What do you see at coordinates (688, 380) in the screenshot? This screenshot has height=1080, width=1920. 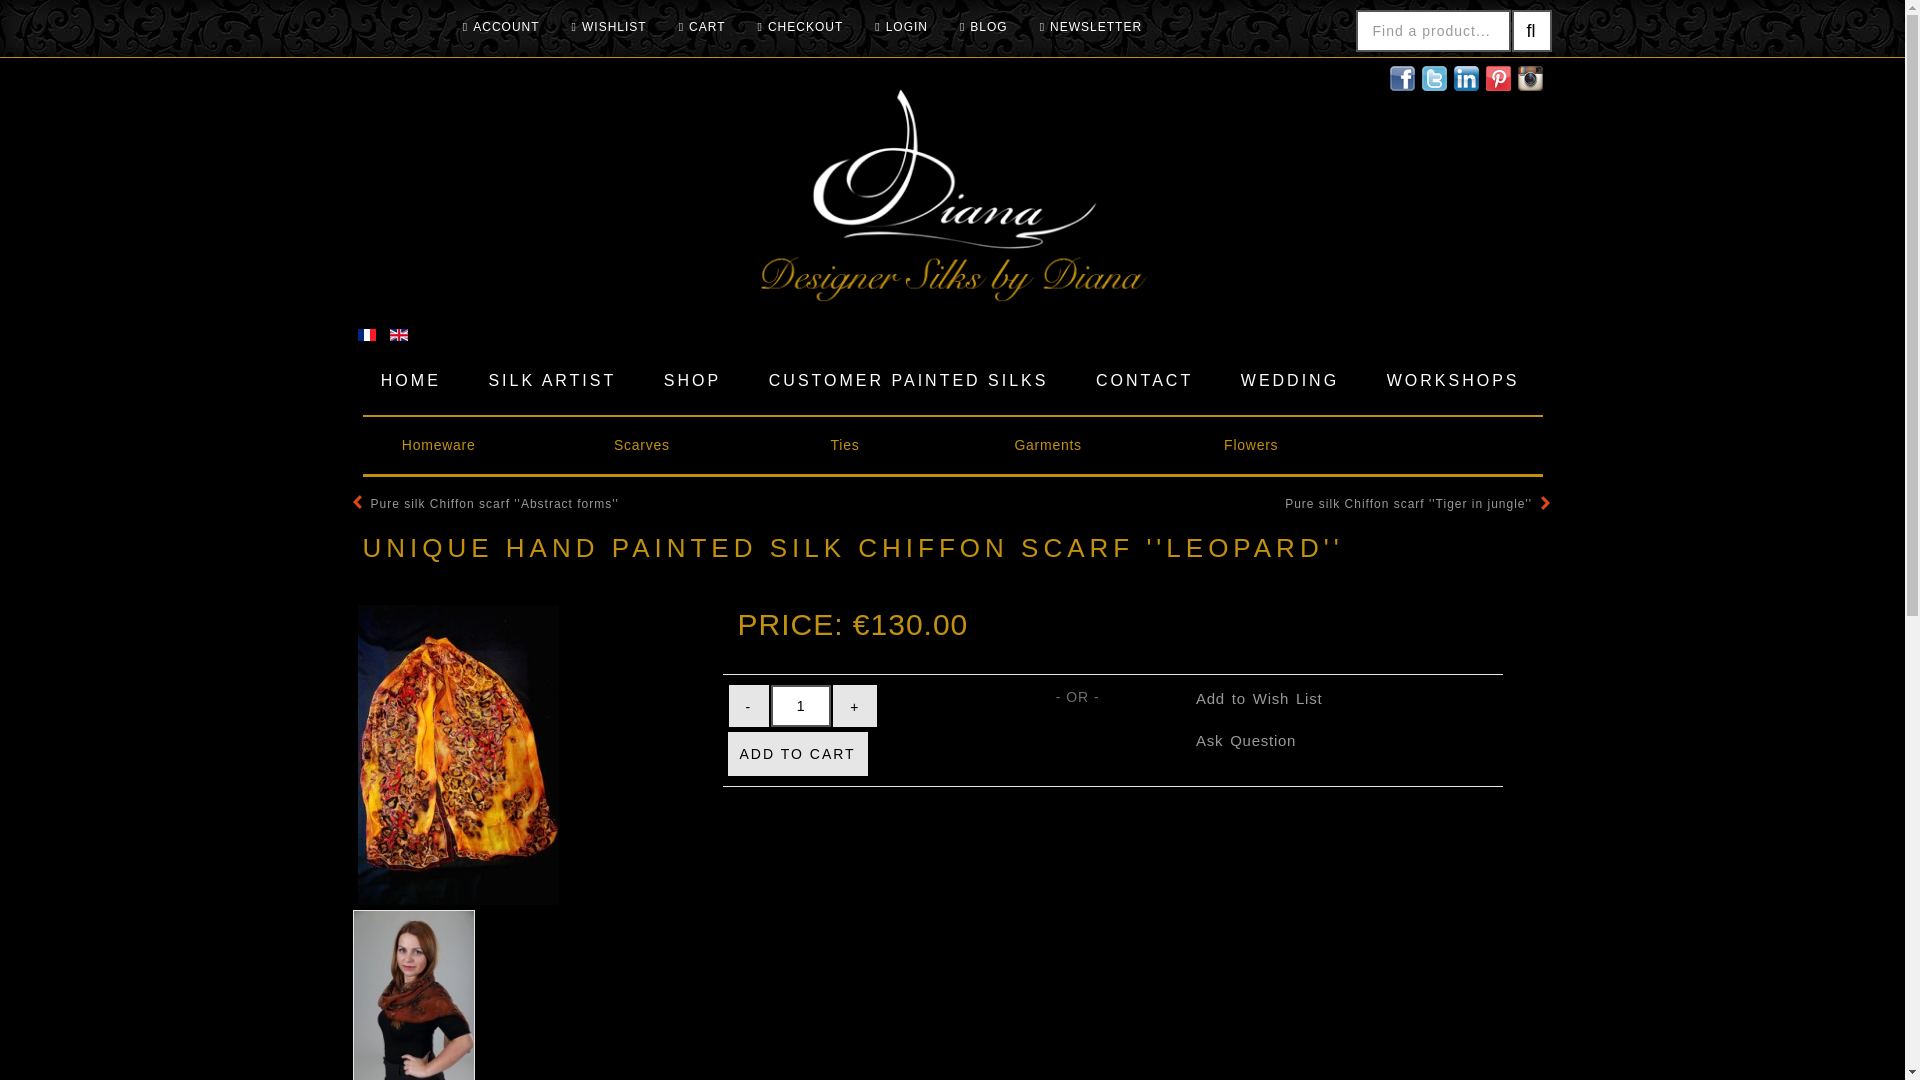 I see `SHOP` at bounding box center [688, 380].